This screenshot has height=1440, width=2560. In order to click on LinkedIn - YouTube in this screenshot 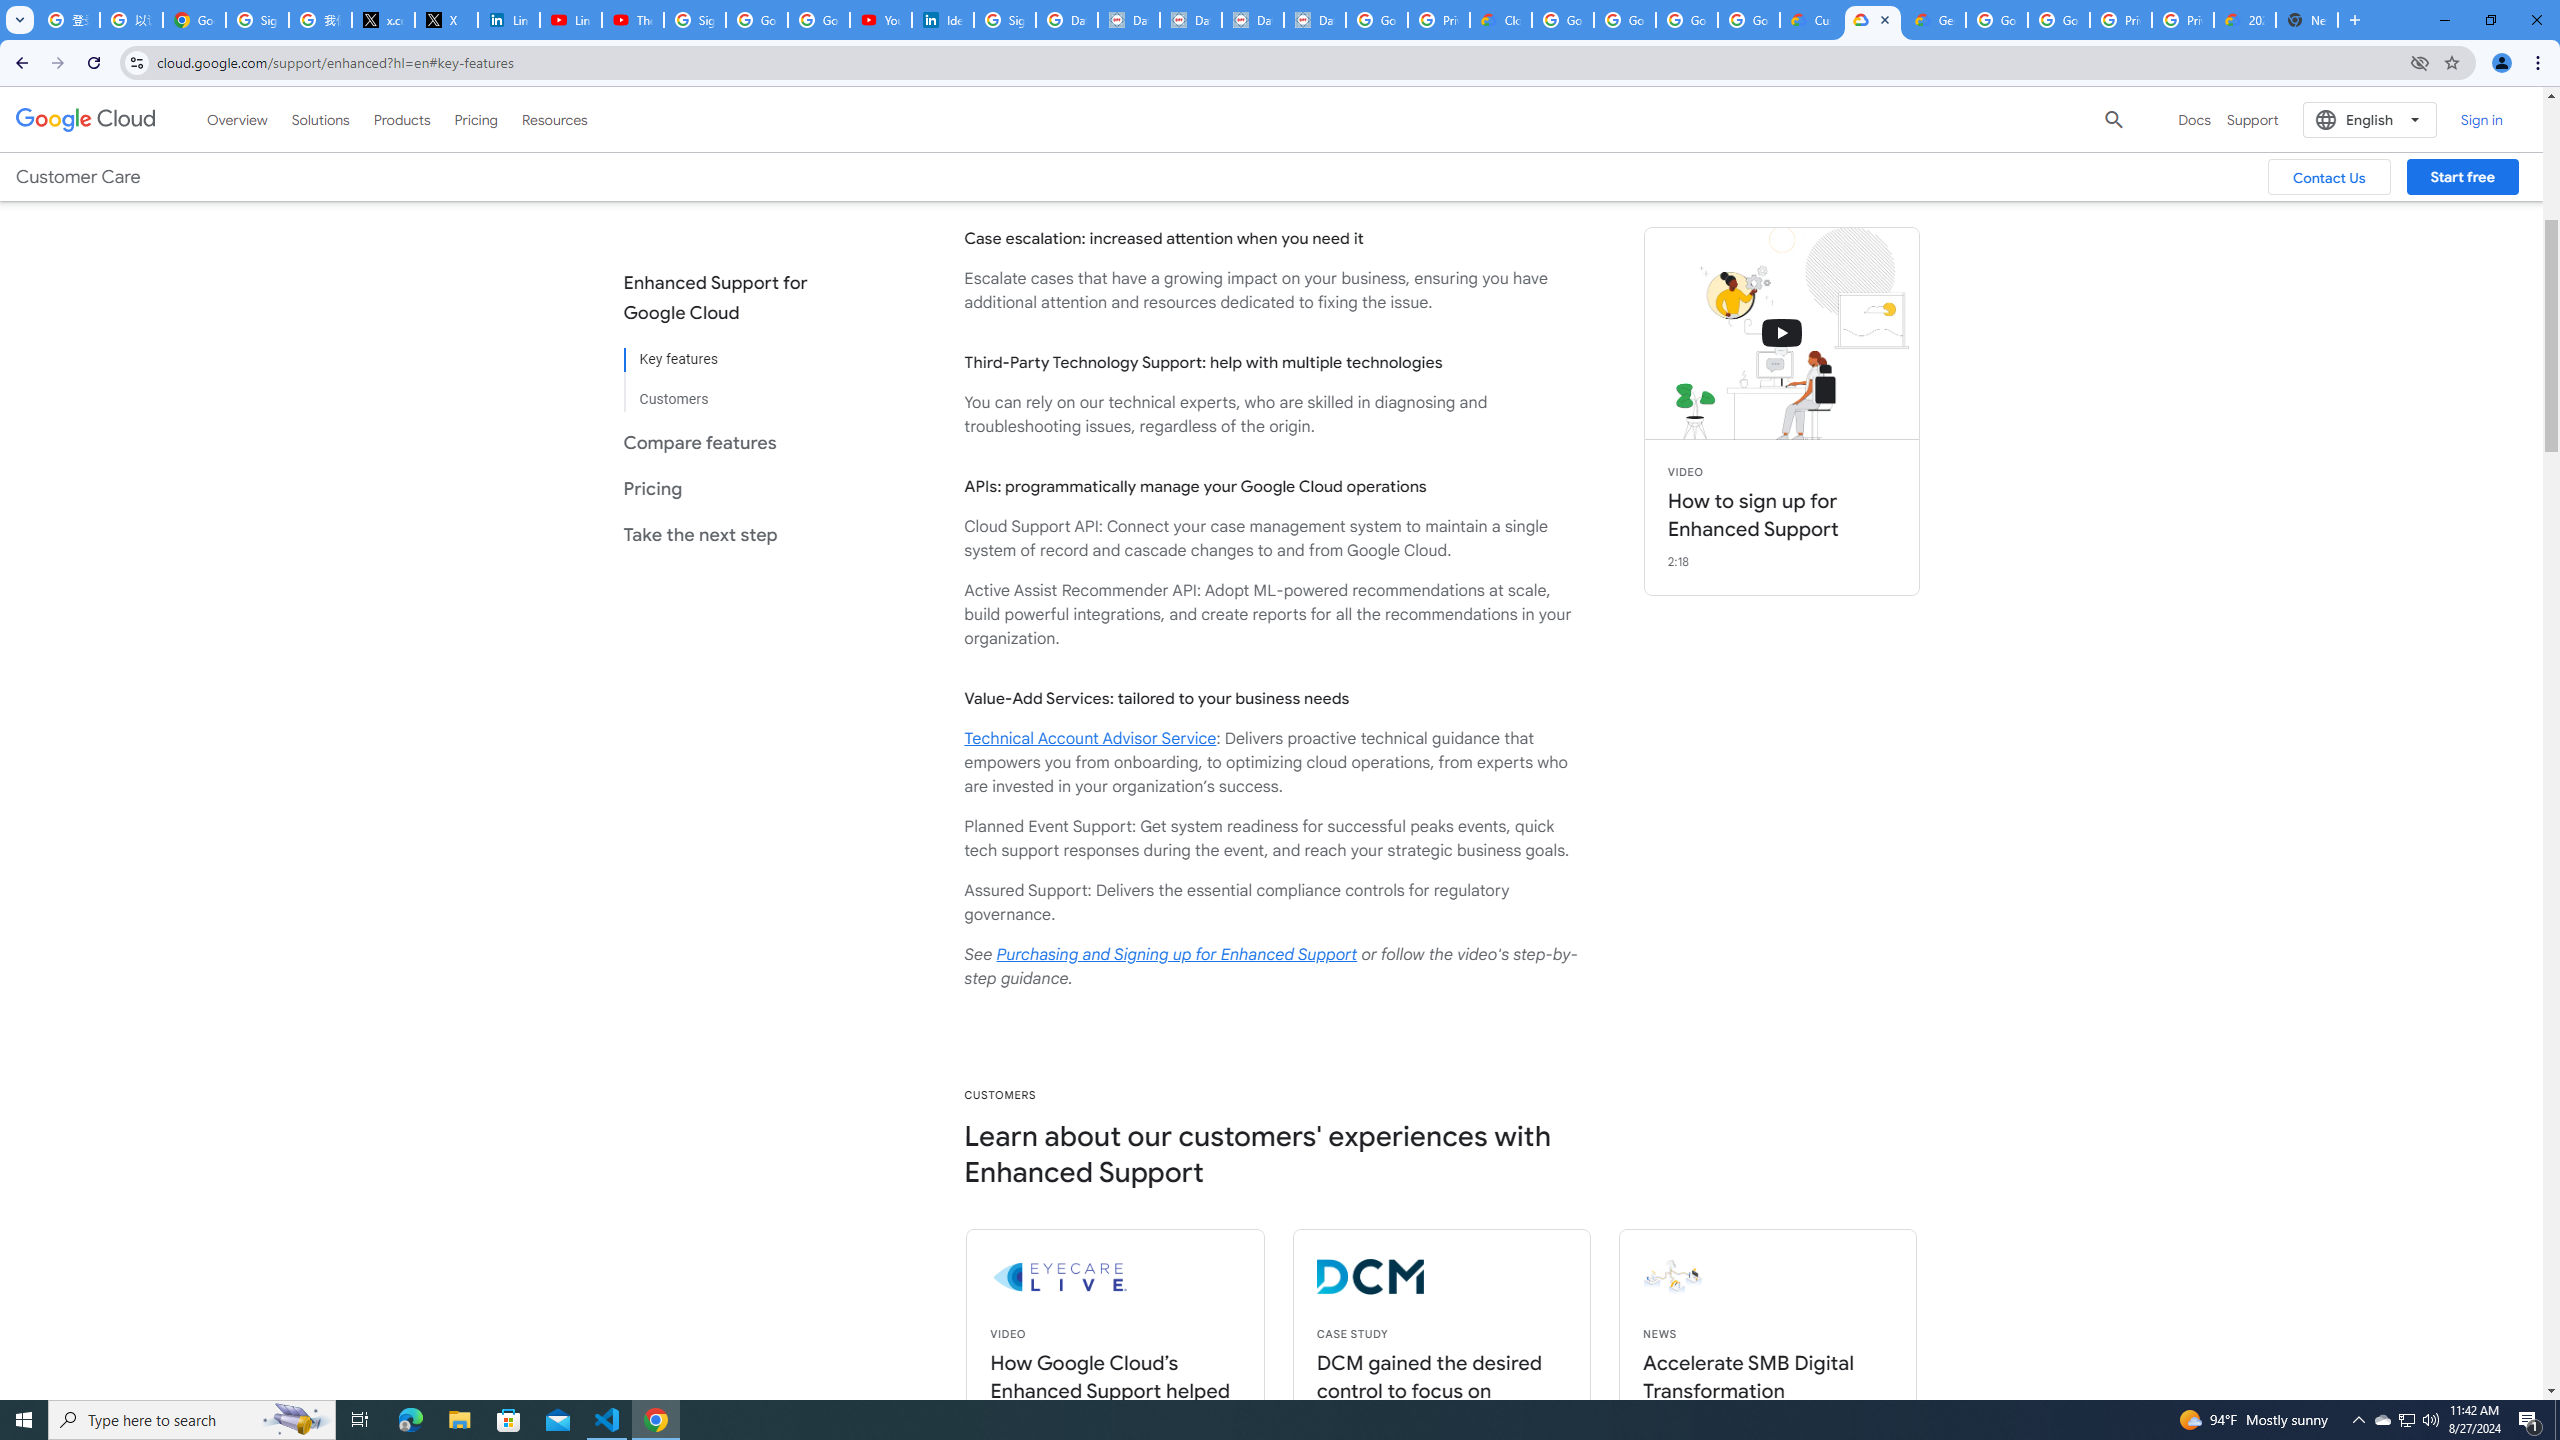, I will do `click(570, 20)`.